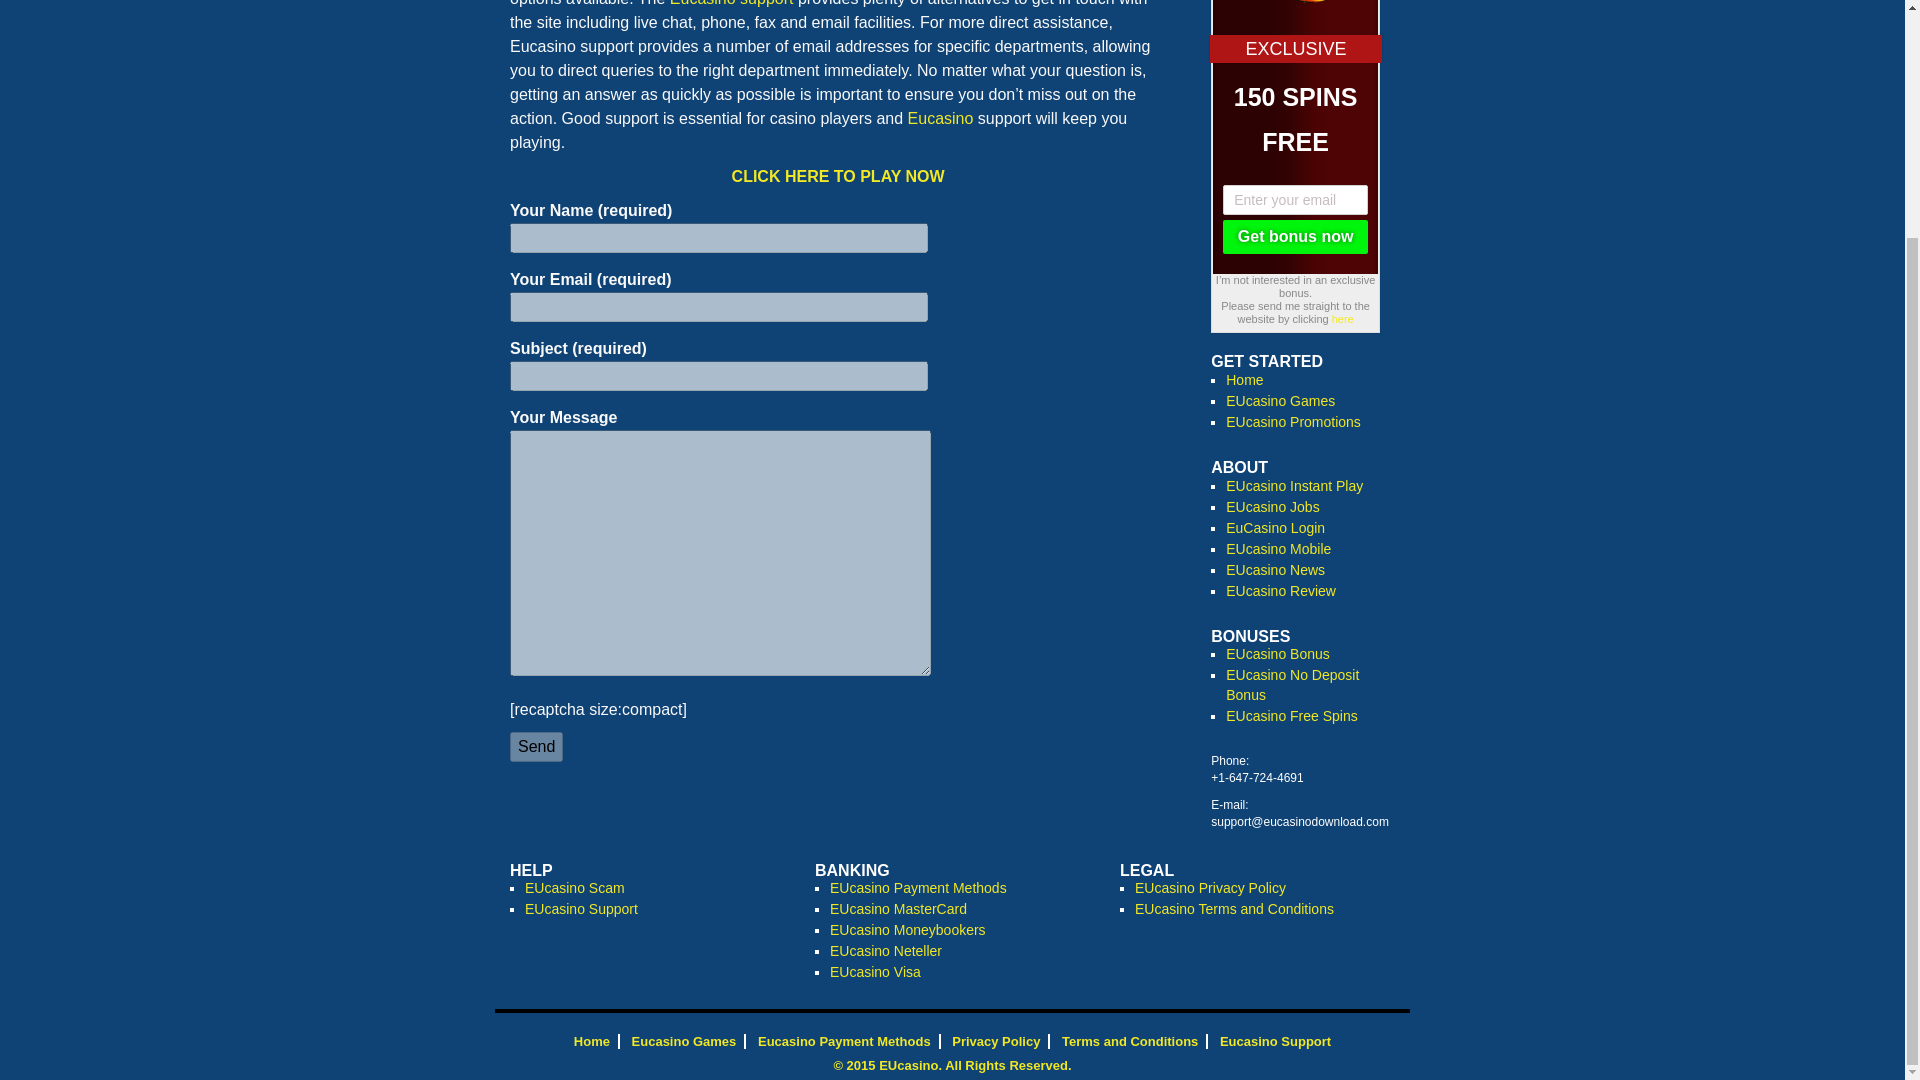 This screenshot has width=1920, height=1080. What do you see at coordinates (1294, 421) in the screenshot?
I see `EUcasino Promotions` at bounding box center [1294, 421].